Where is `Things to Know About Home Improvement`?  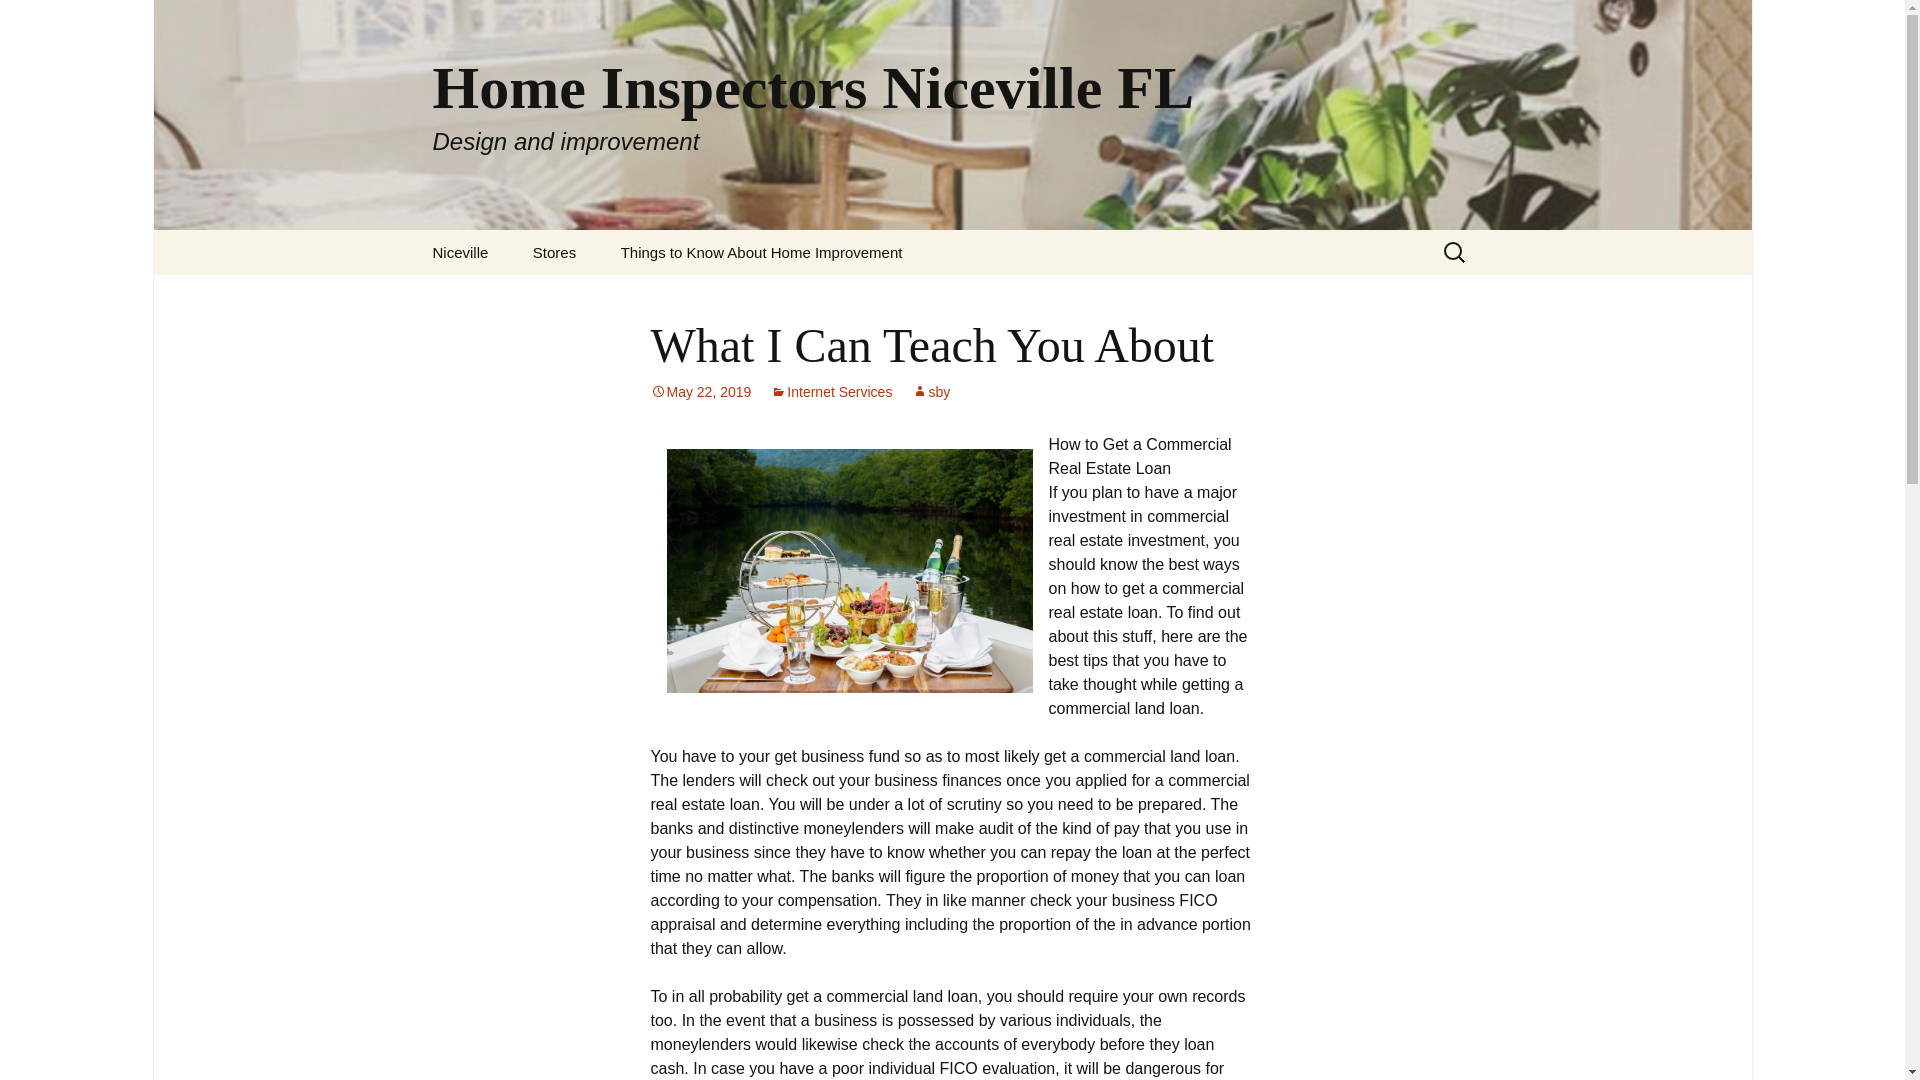
Things to Know About Home Improvement is located at coordinates (762, 252).